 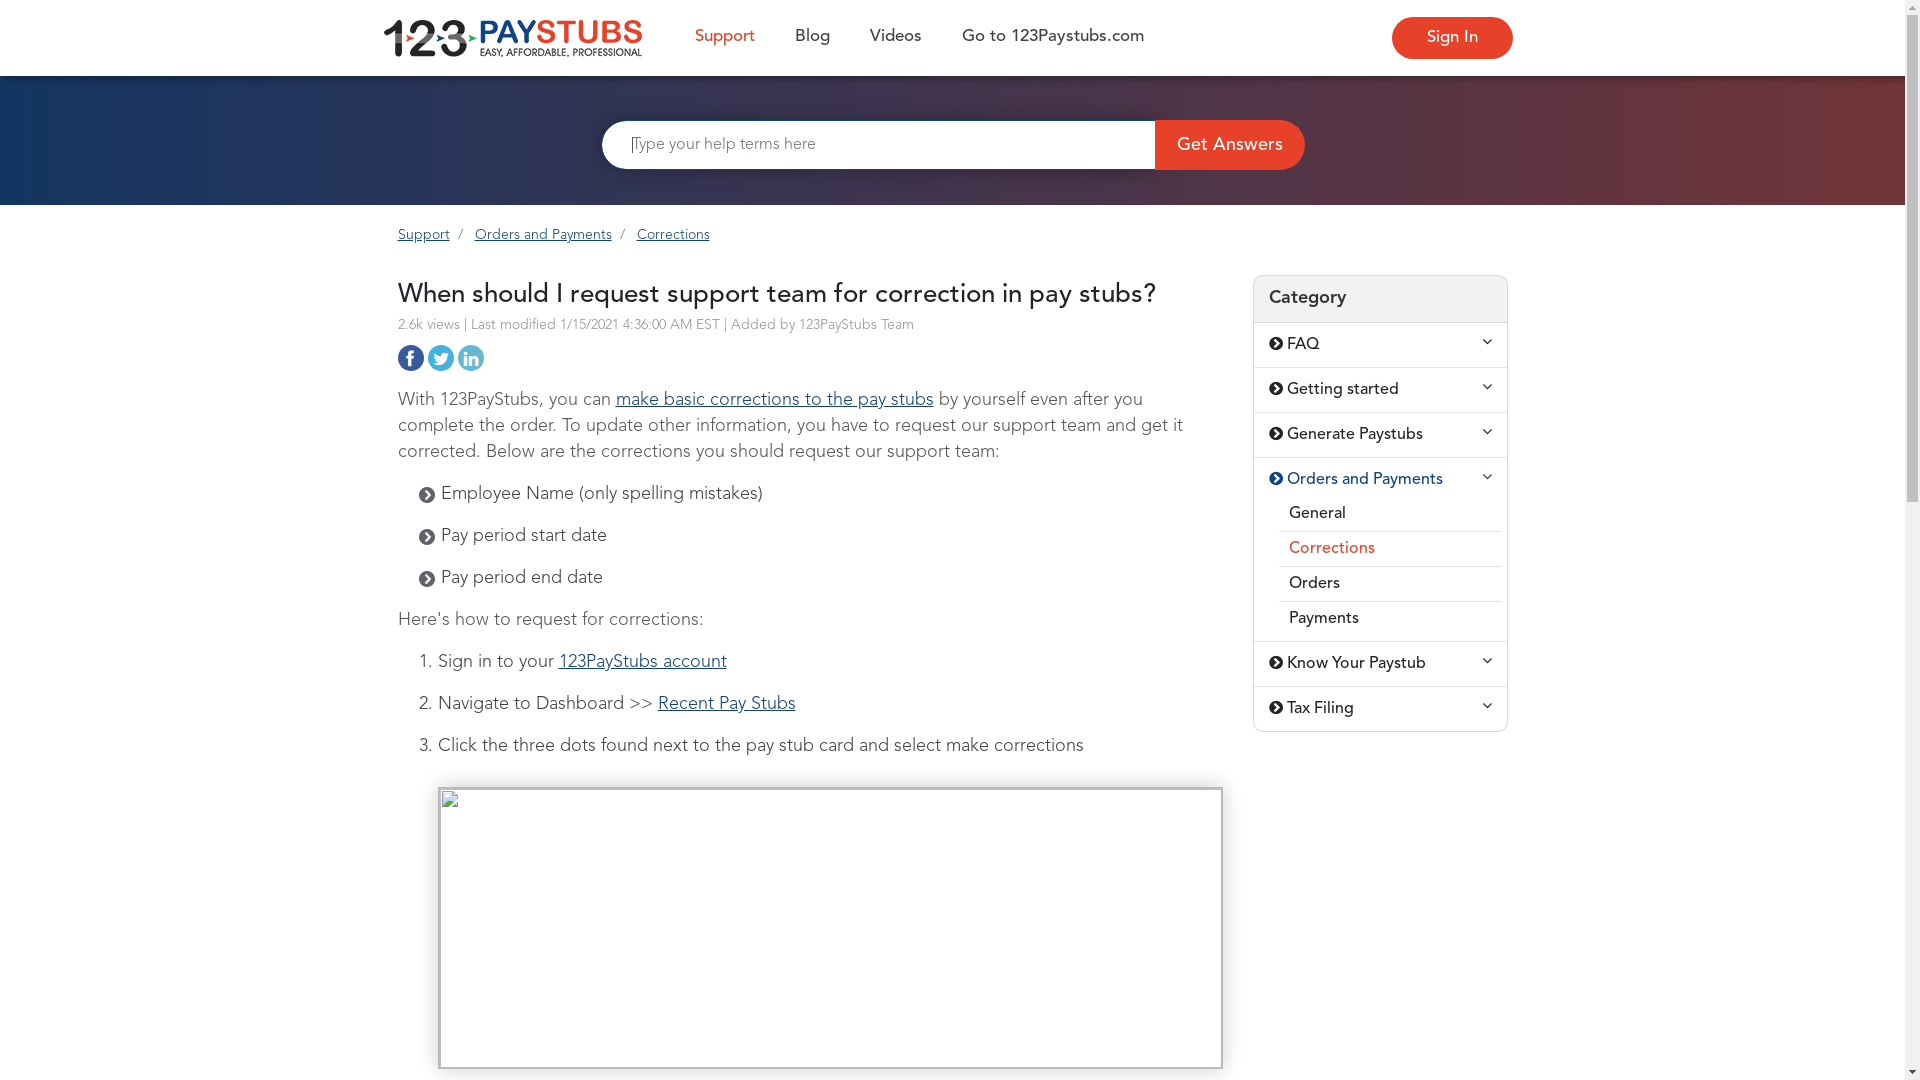 What do you see at coordinates (1390, 584) in the screenshot?
I see `Orders` at bounding box center [1390, 584].